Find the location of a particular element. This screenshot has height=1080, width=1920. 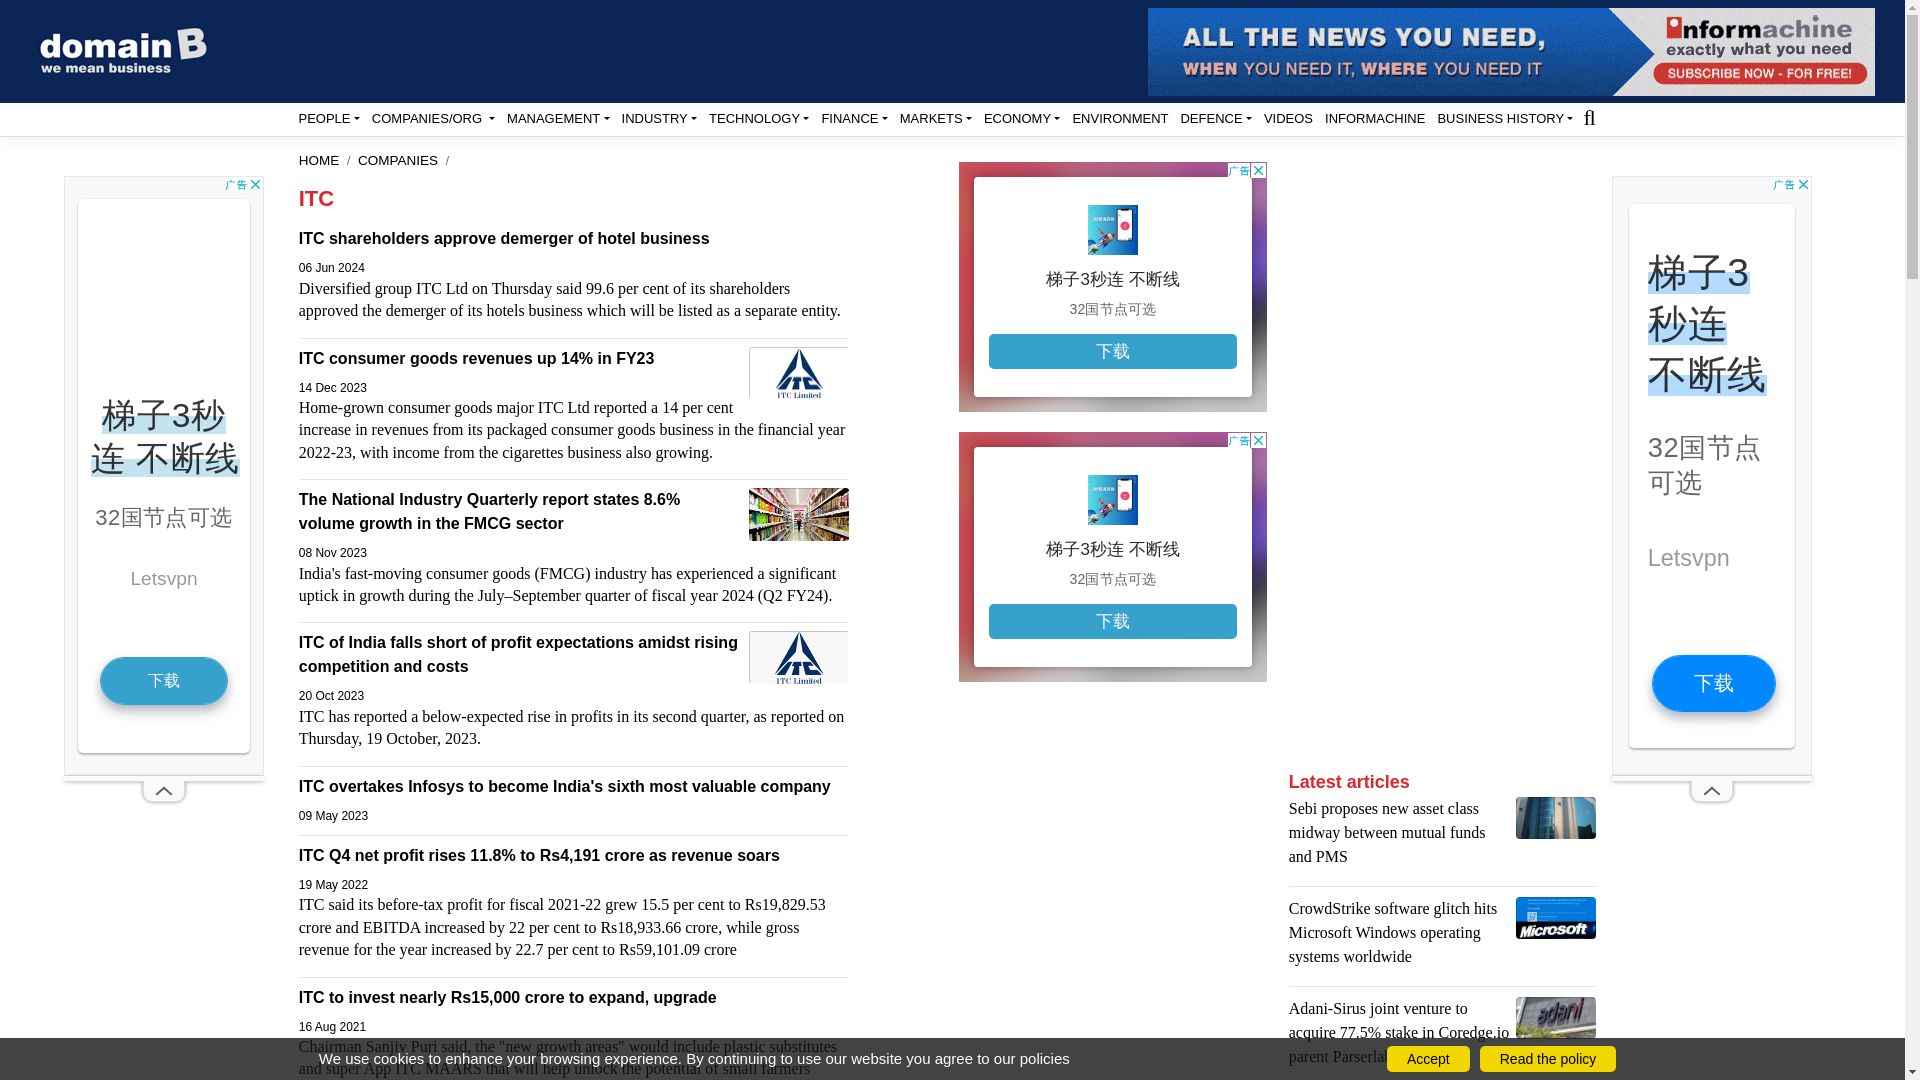

Advertisement is located at coordinates (1406, 462).